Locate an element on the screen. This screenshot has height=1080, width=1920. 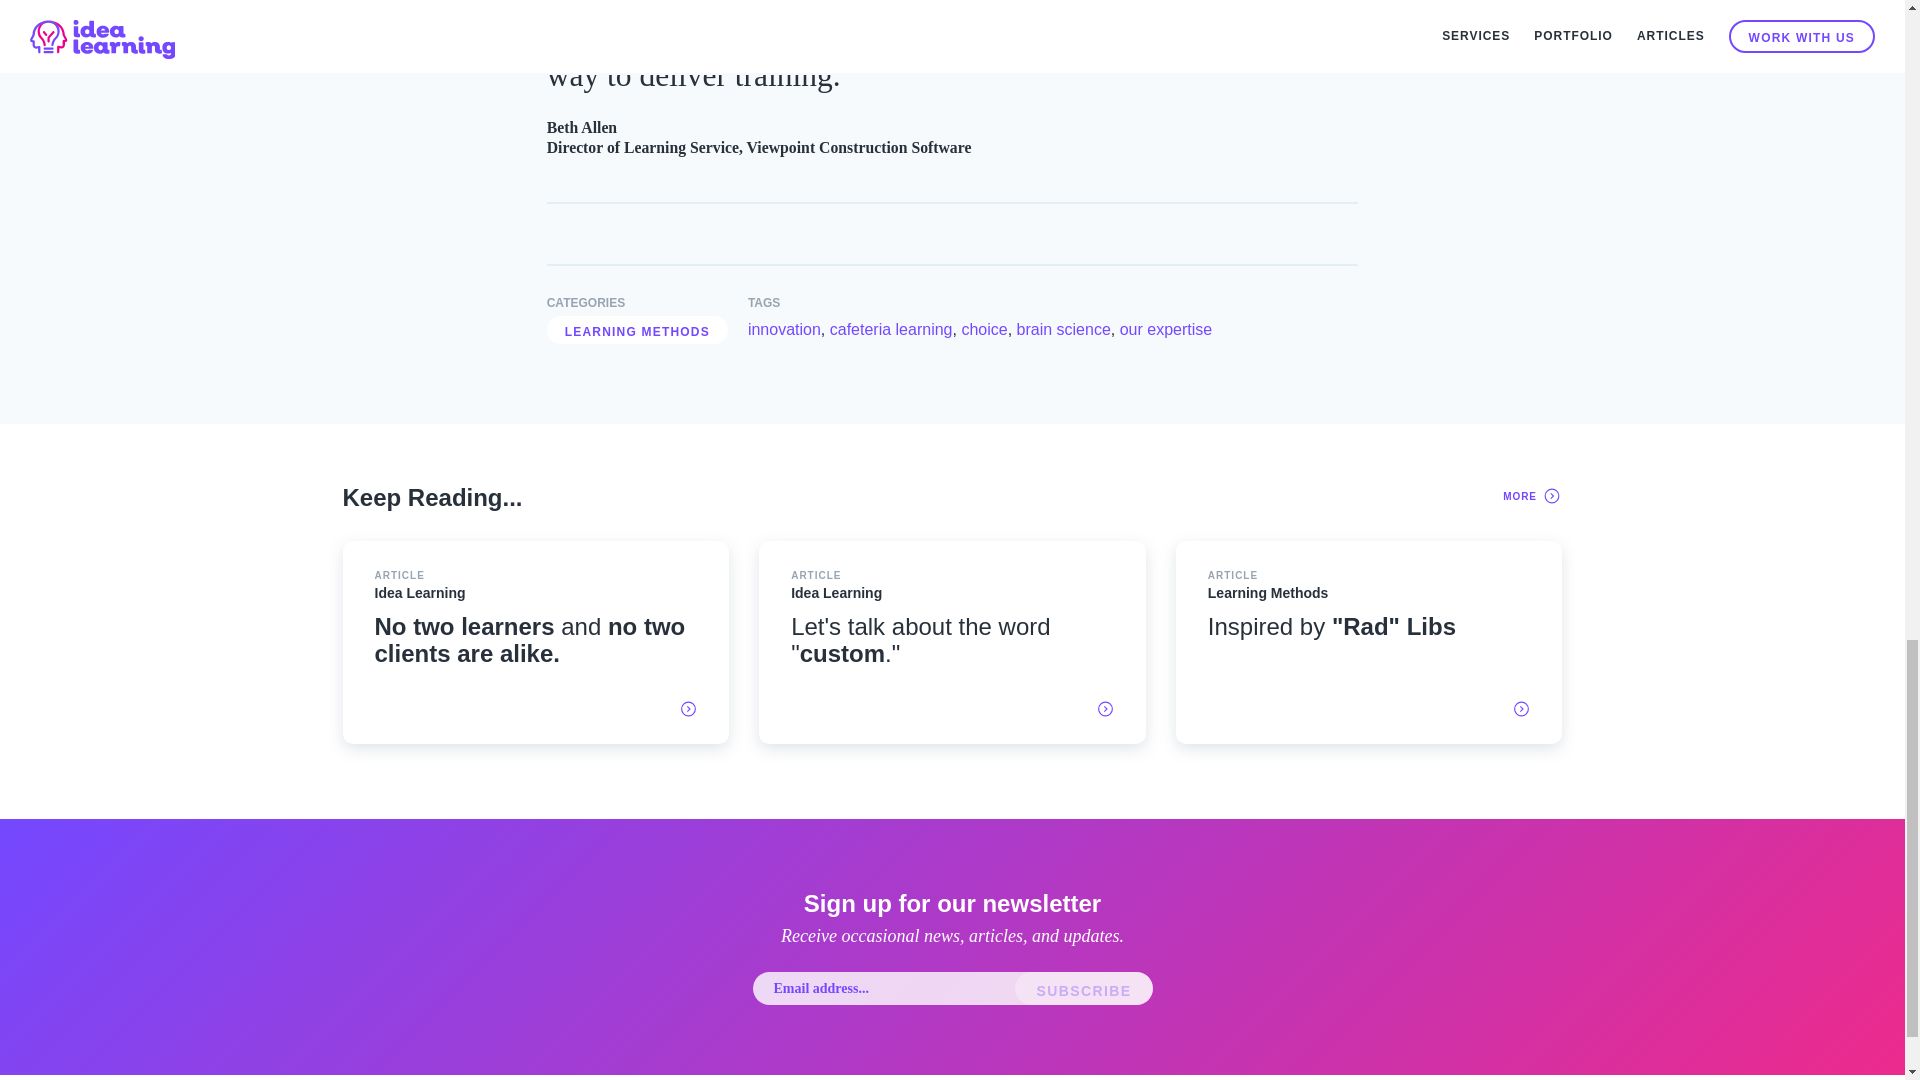
MORE is located at coordinates (952, 642).